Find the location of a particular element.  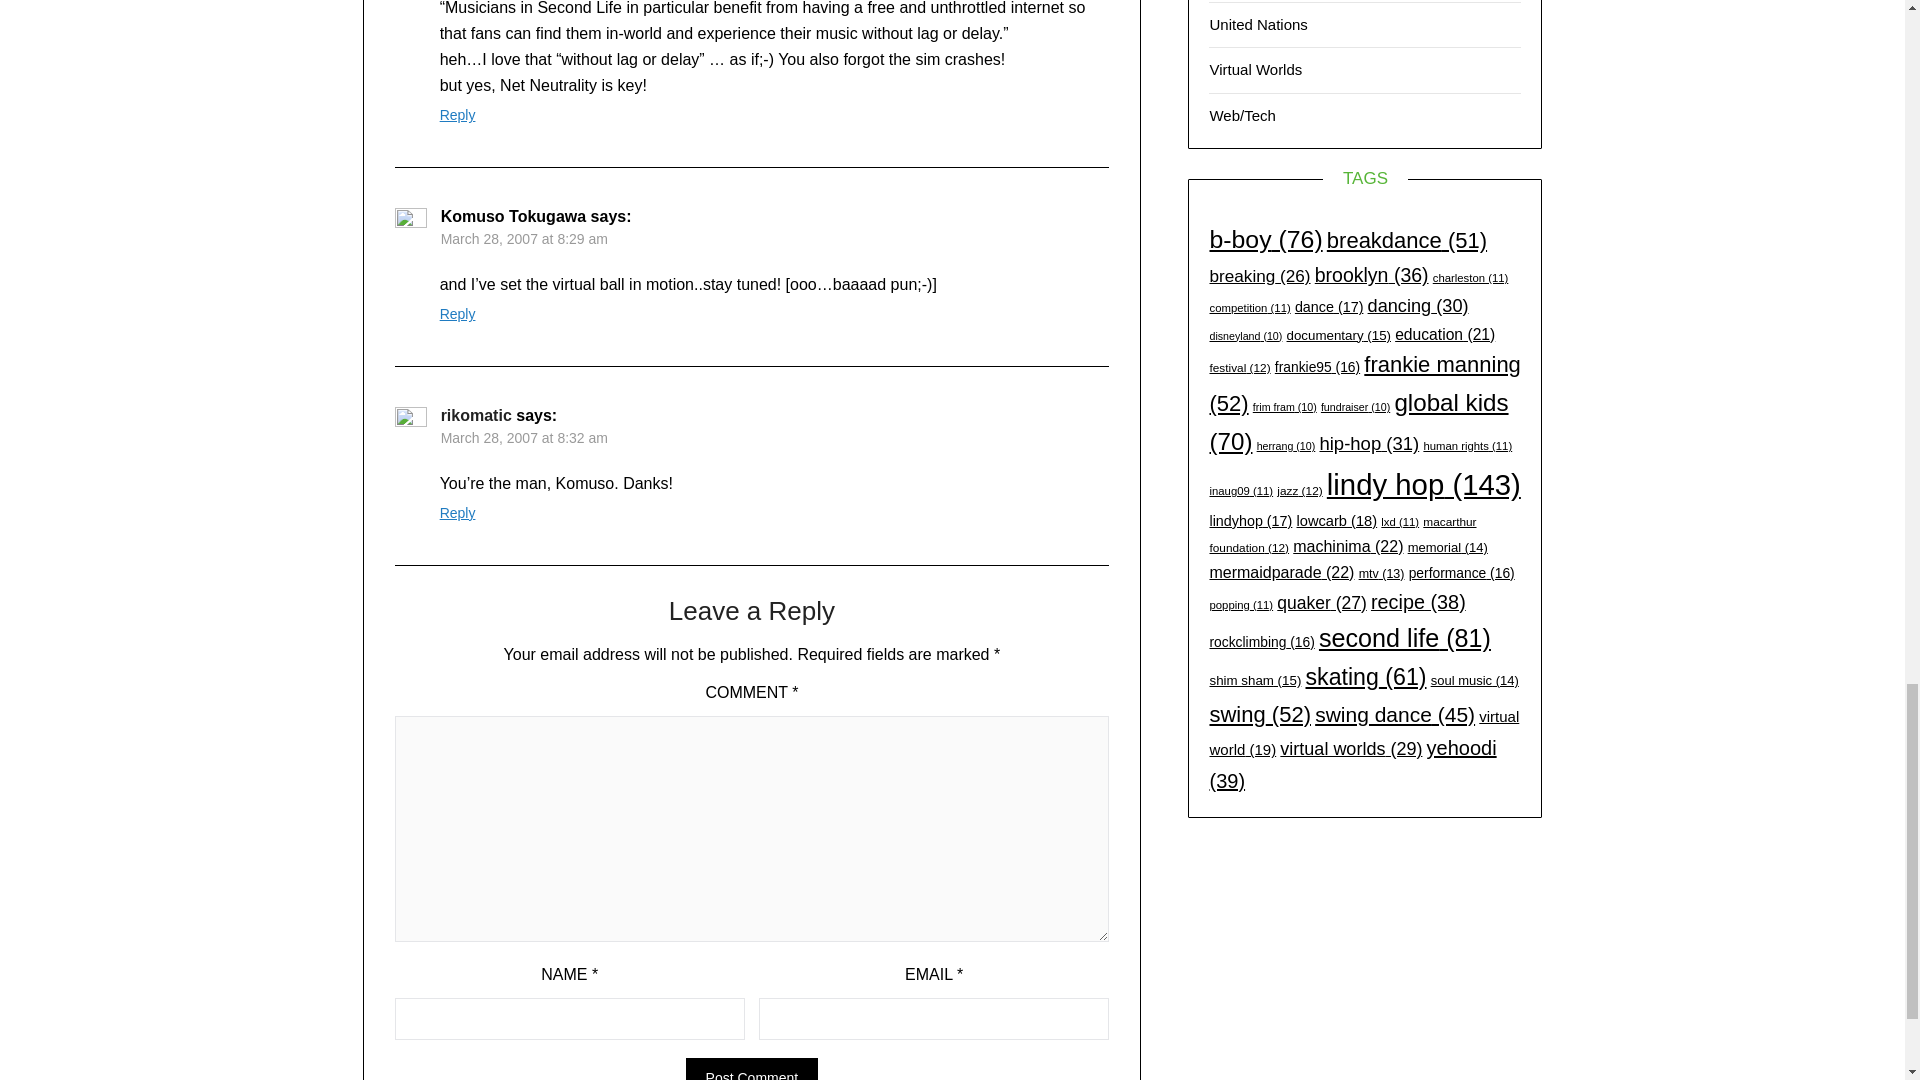

rikomatic is located at coordinates (476, 416).